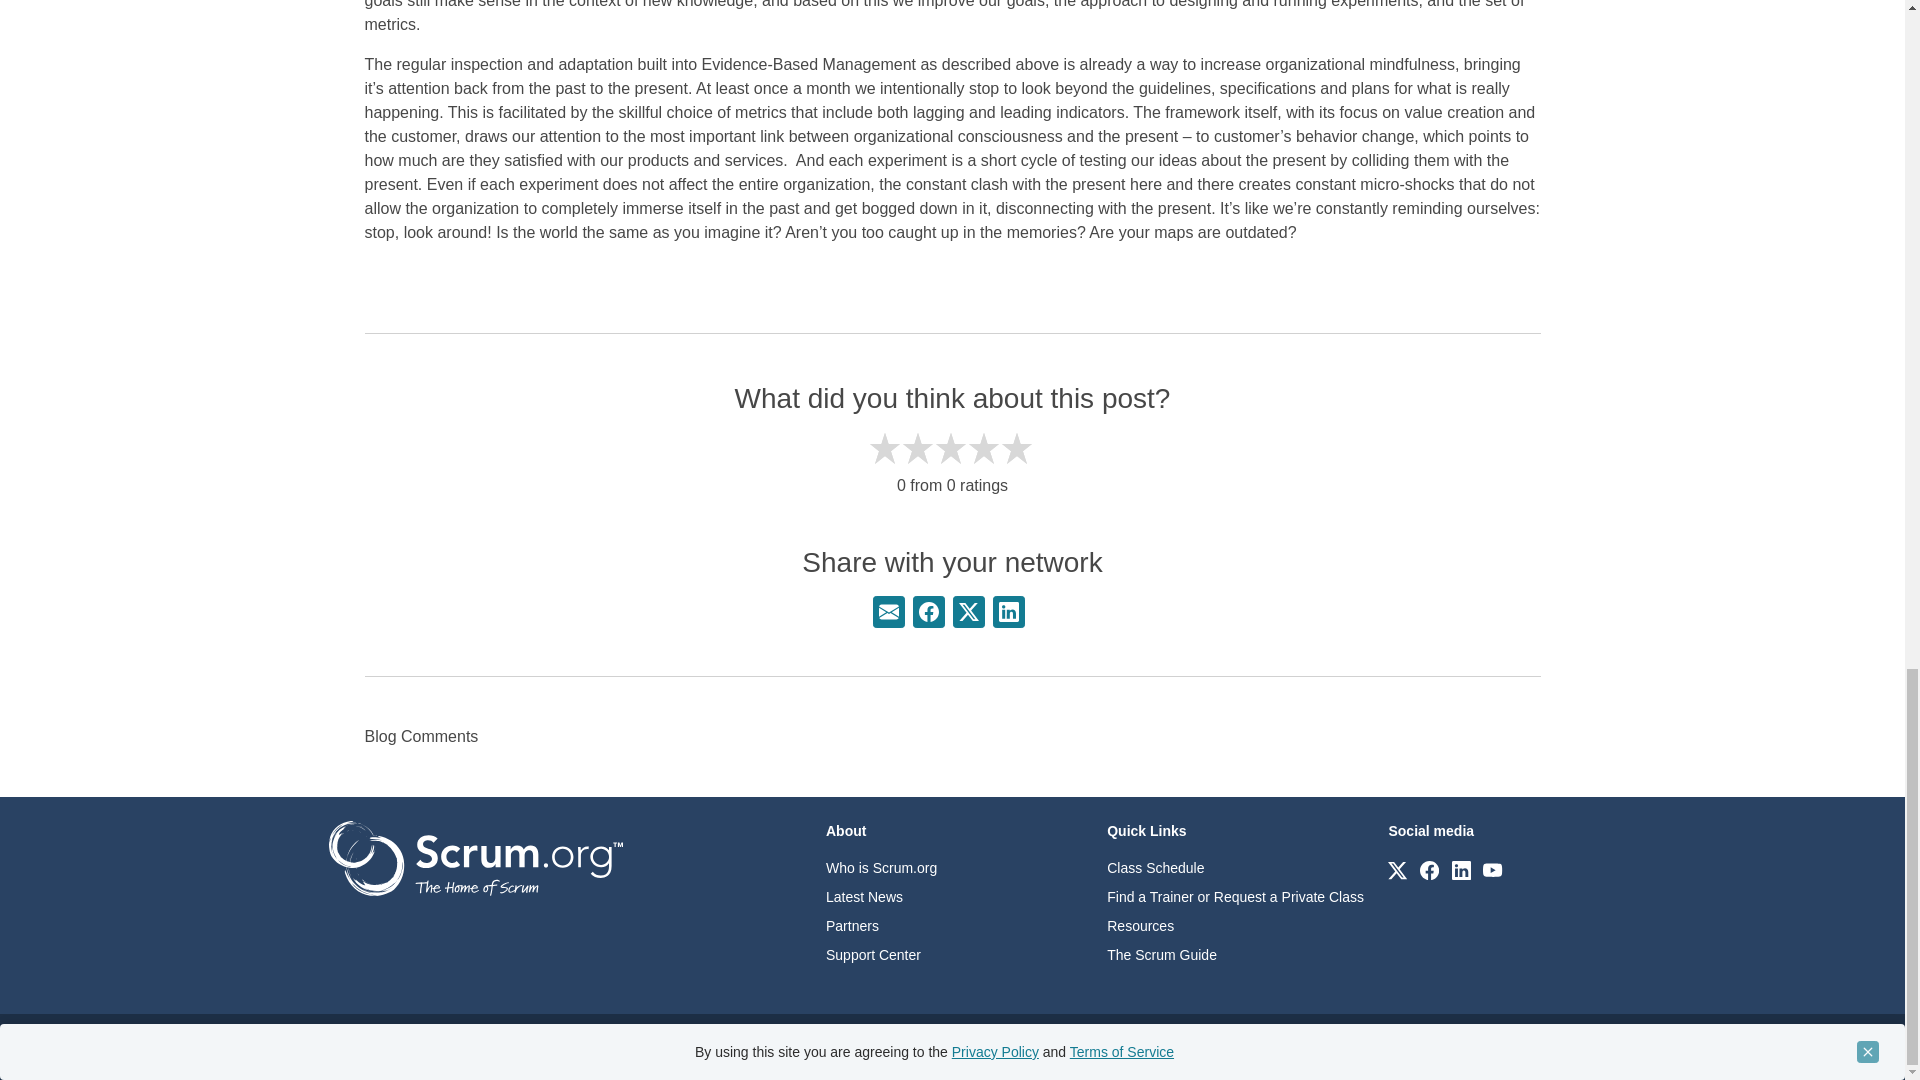 The image size is (1920, 1080). I want to click on Click to share on Twitter, so click(968, 612).